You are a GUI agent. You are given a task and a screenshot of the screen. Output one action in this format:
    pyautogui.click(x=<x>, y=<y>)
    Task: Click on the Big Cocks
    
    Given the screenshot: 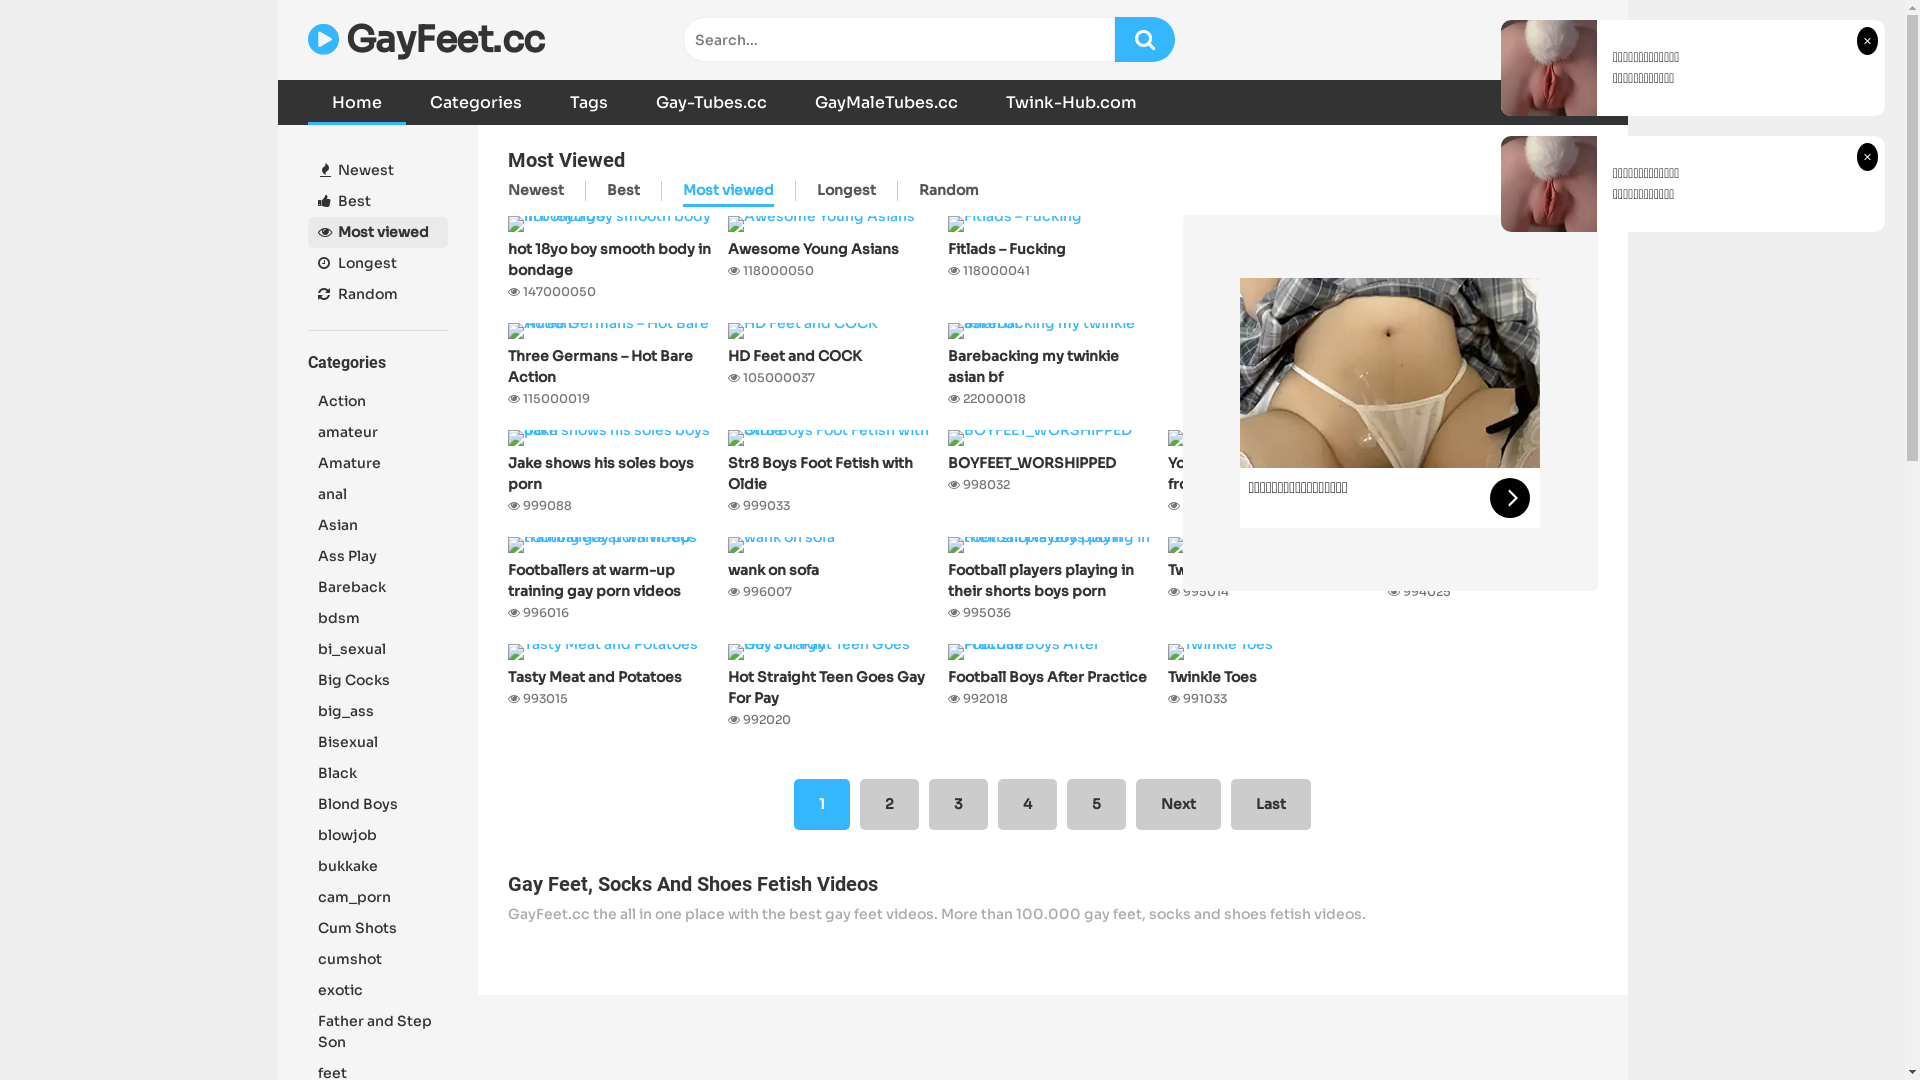 What is the action you would take?
    pyautogui.click(x=378, y=680)
    